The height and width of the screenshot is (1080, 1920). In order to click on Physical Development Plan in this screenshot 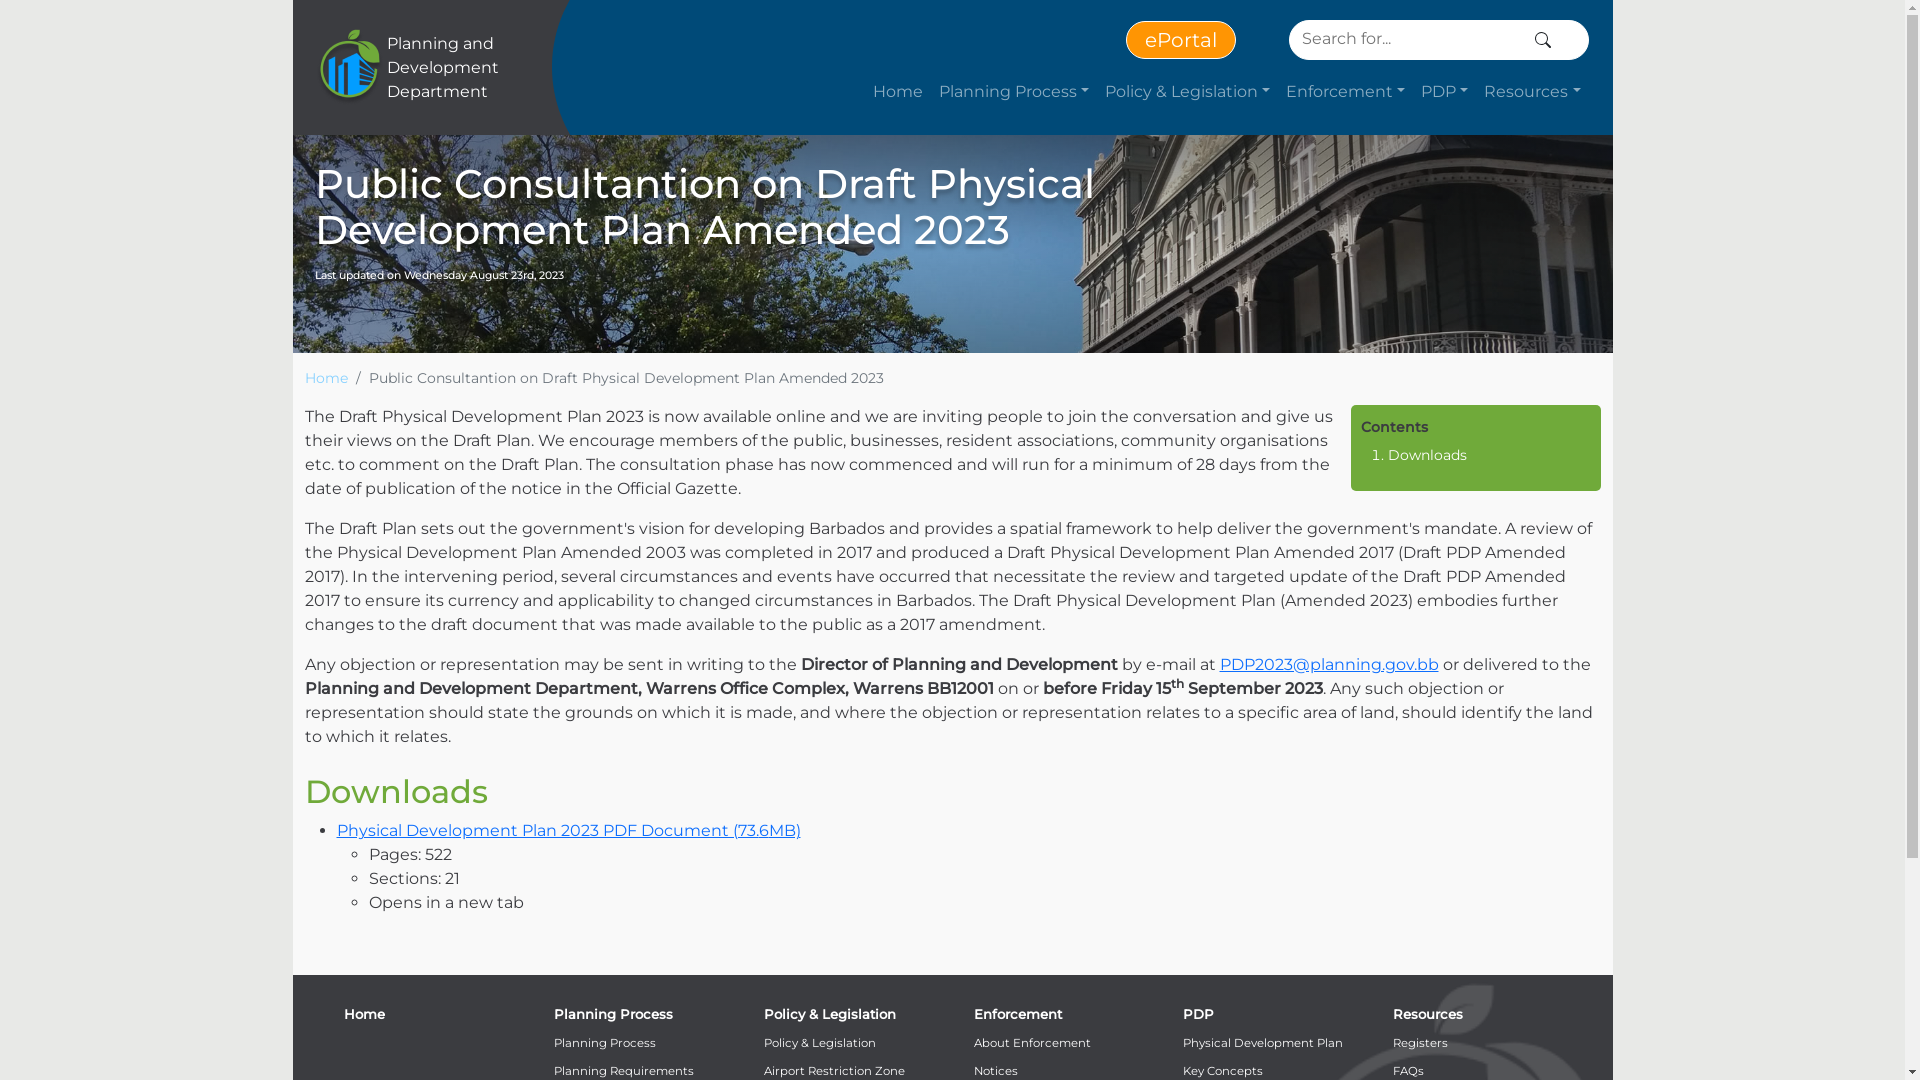, I will do `click(1263, 1043)`.